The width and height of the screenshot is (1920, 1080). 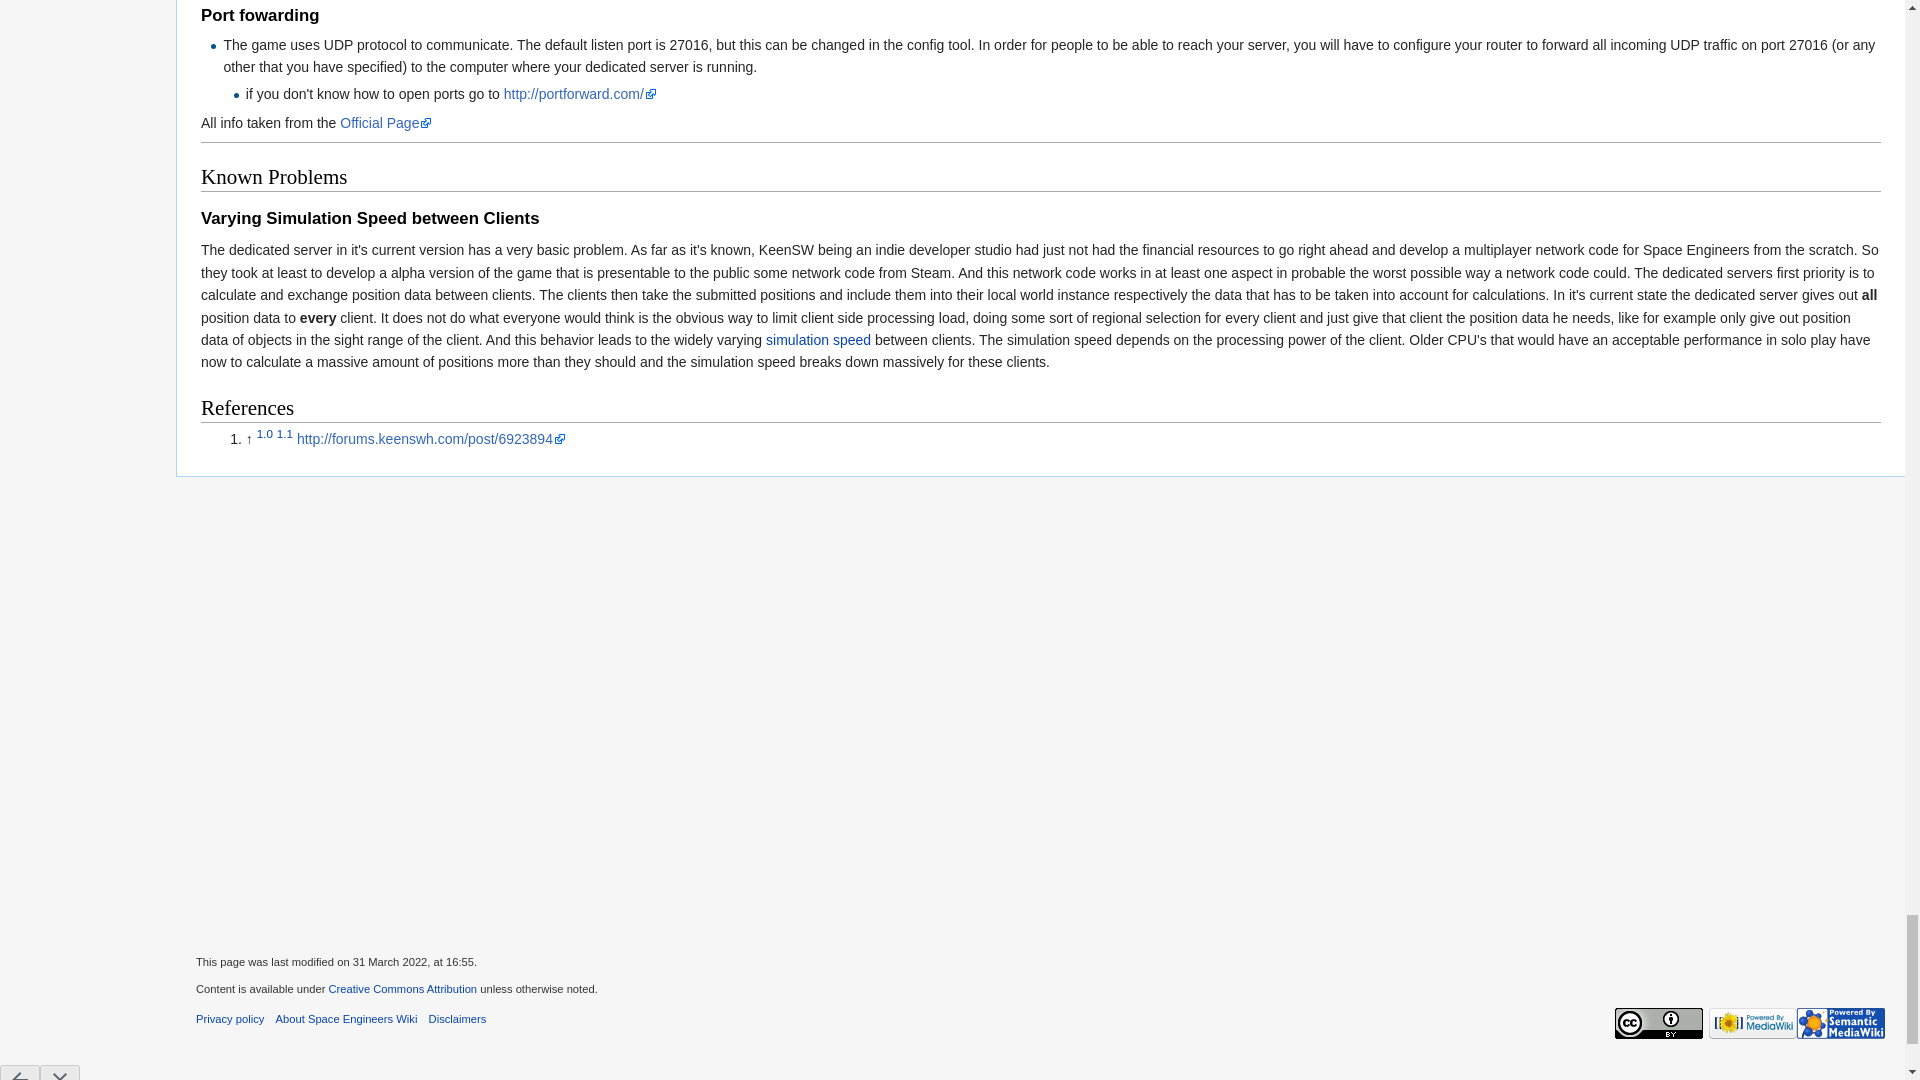 I want to click on Official Page, so click(x=386, y=122).